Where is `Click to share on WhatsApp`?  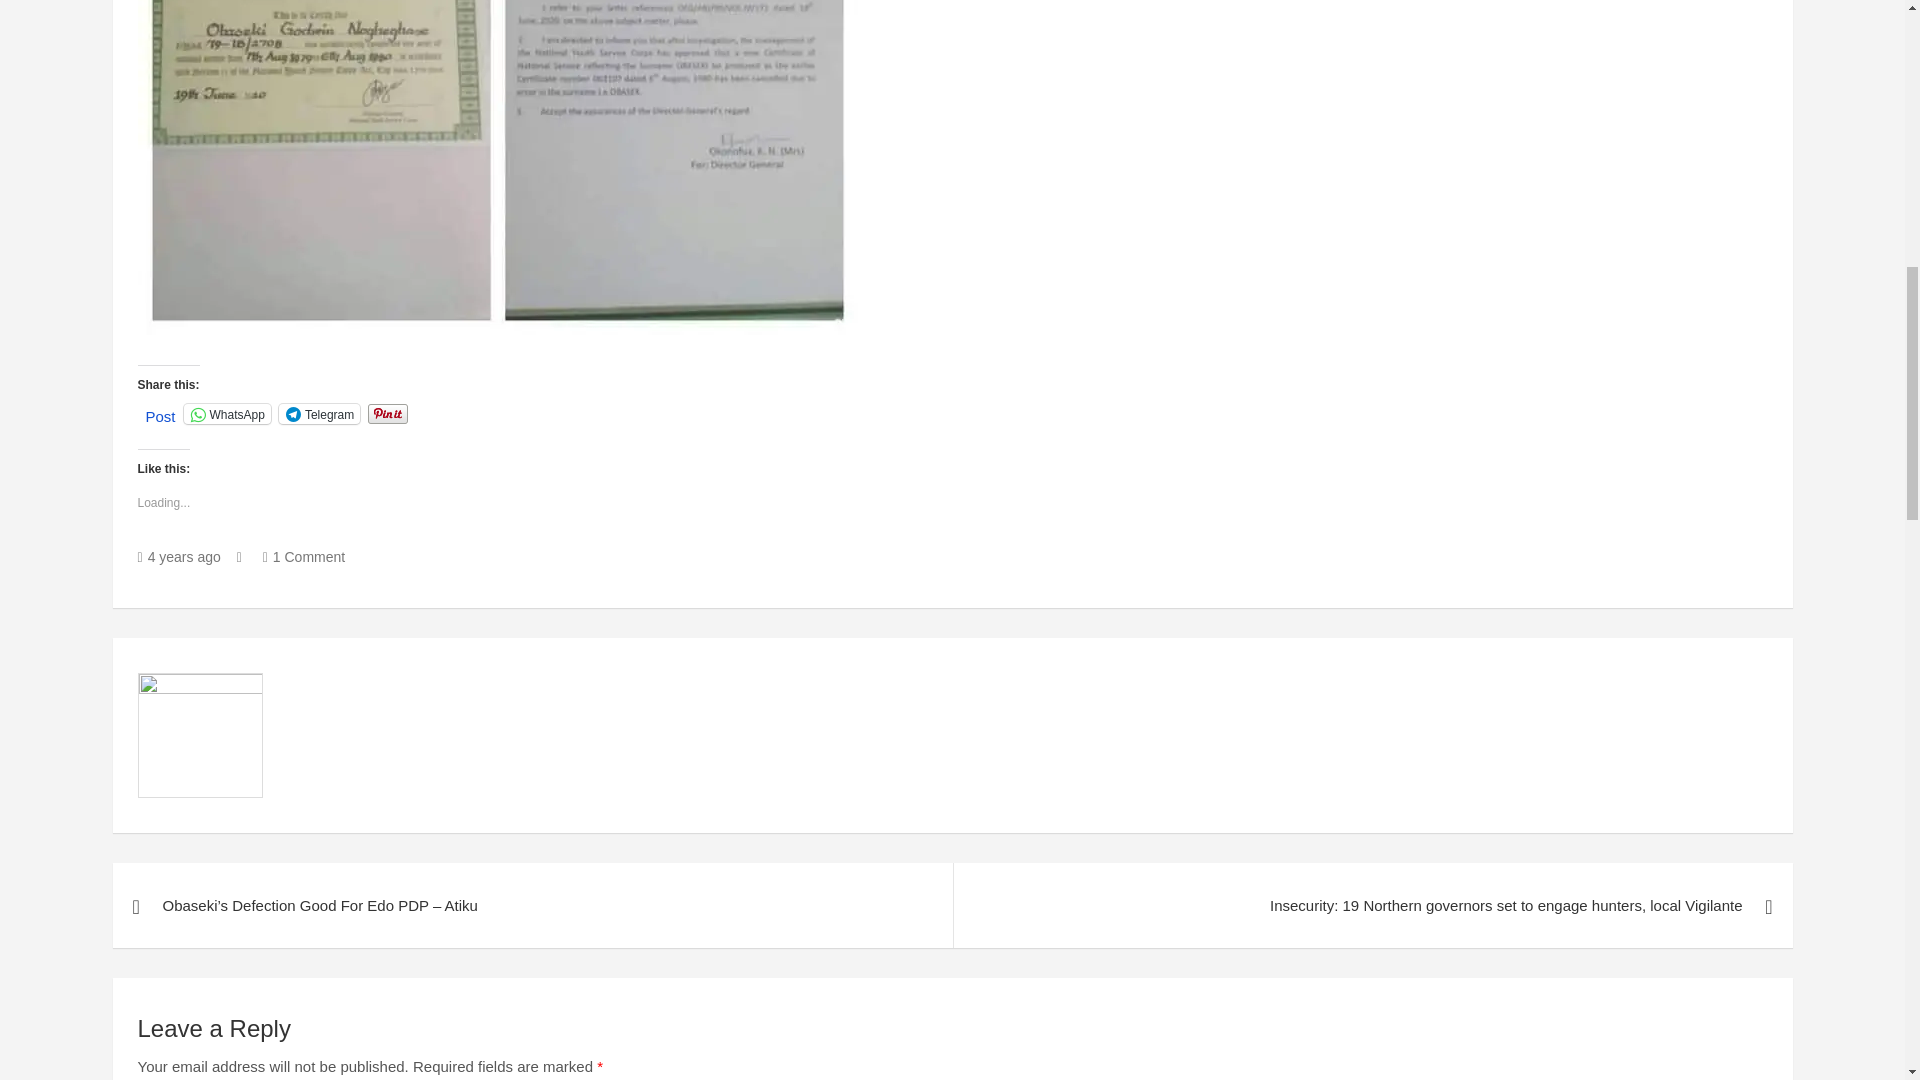 Click to share on WhatsApp is located at coordinates (227, 414).